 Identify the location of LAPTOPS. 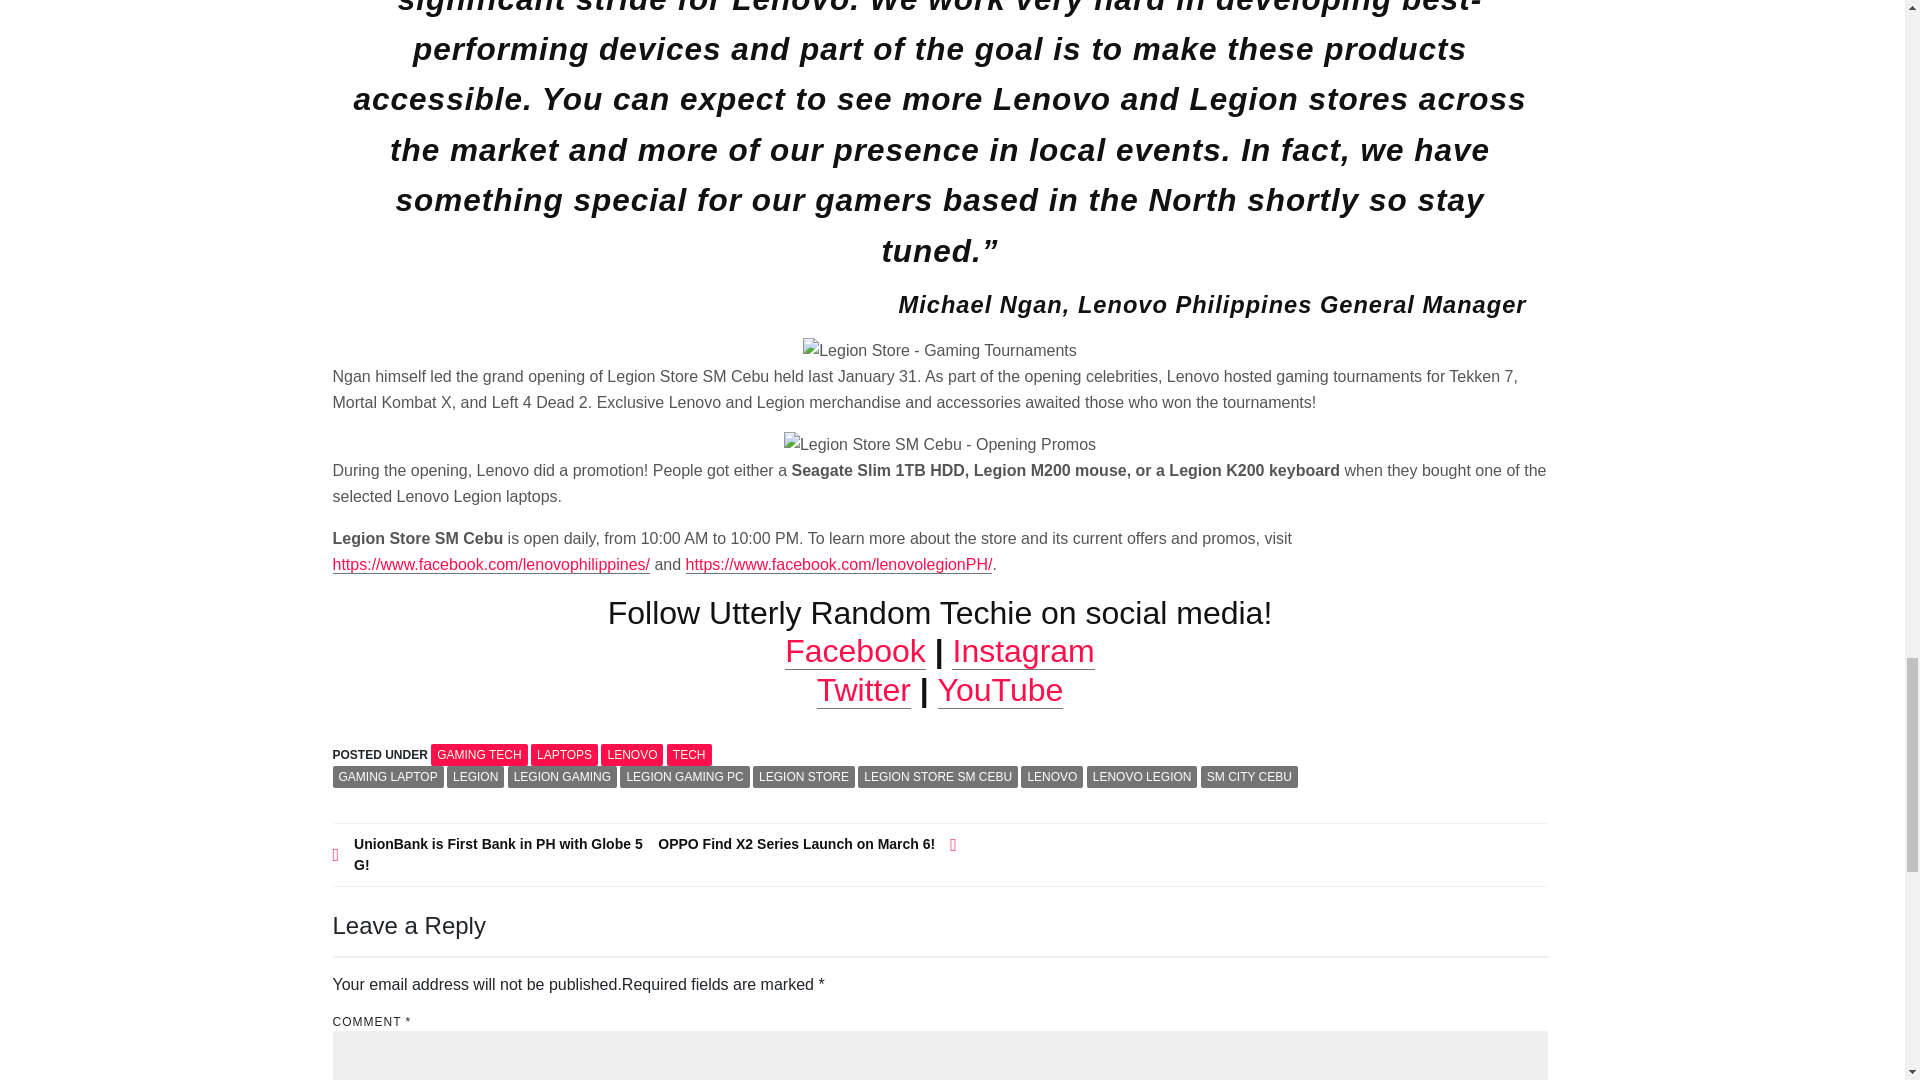
(564, 754).